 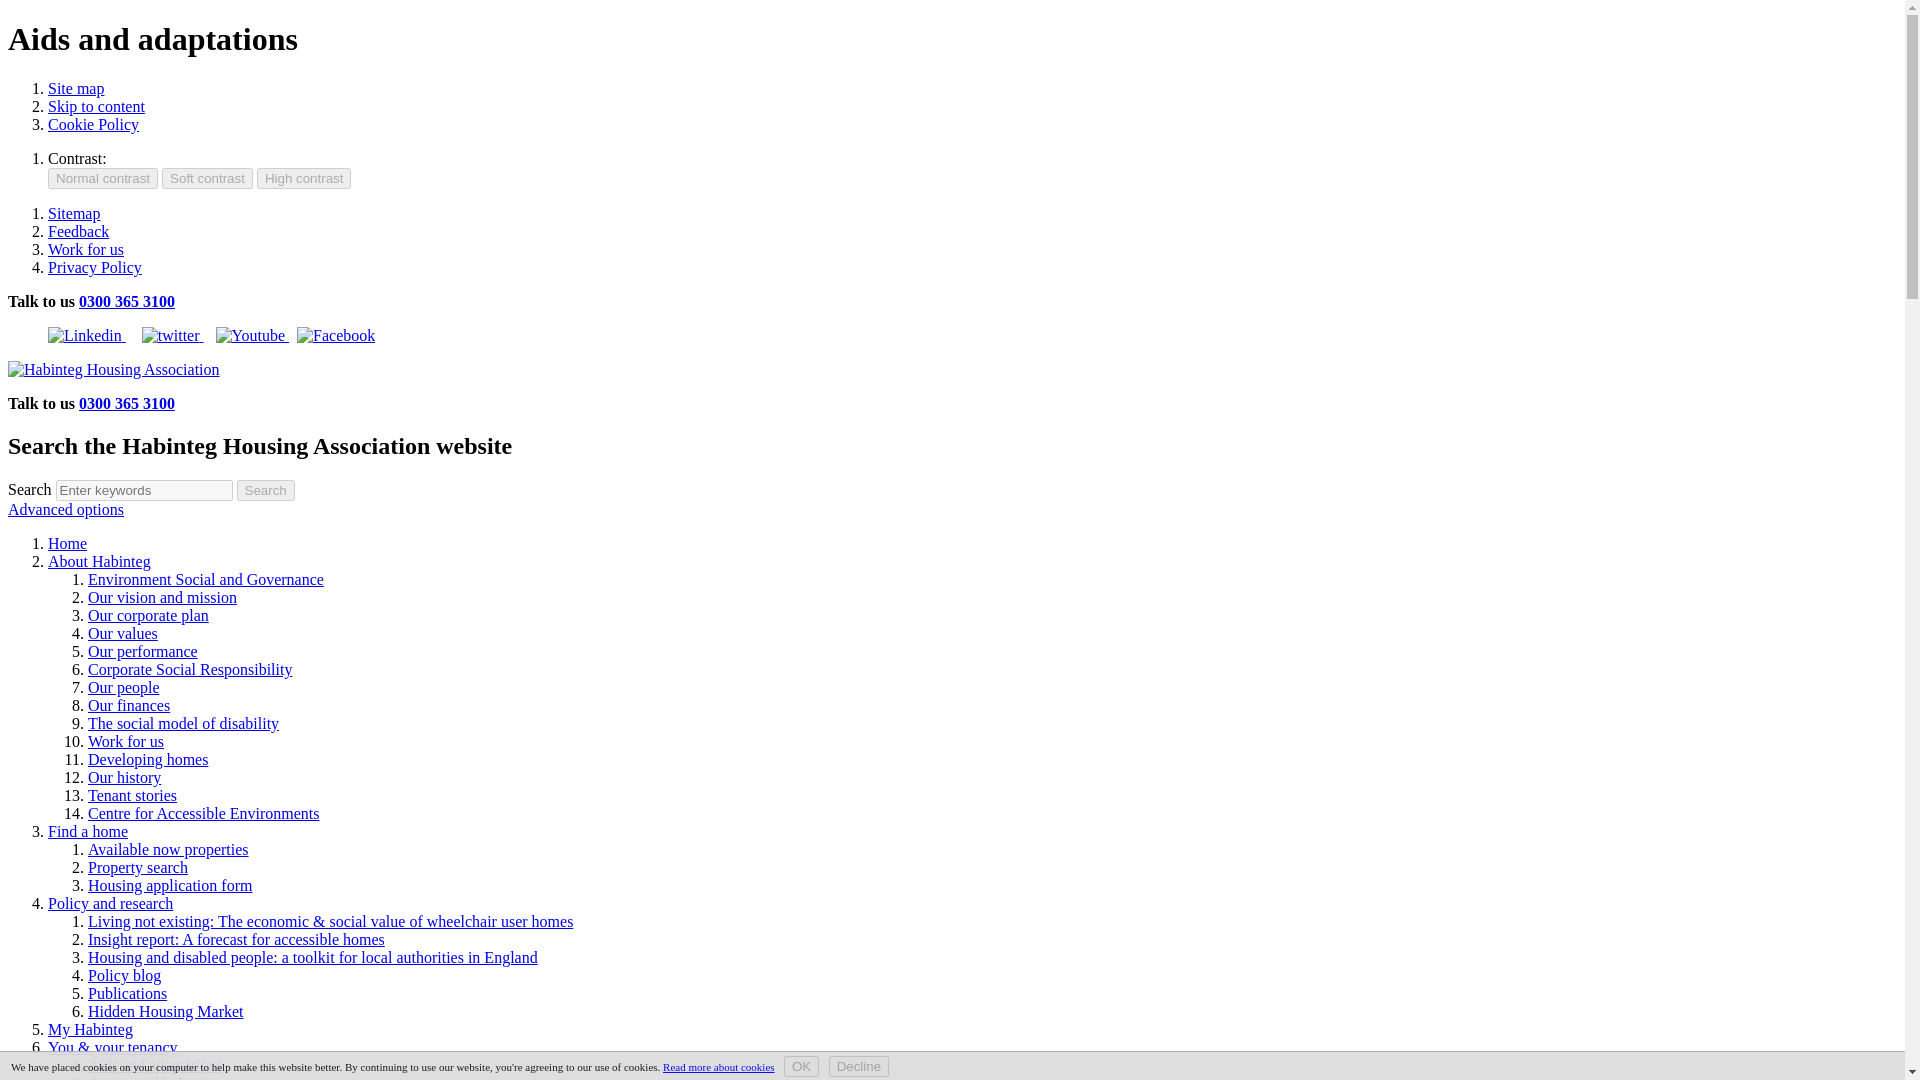 I want to click on Skip to content, so click(x=96, y=106).